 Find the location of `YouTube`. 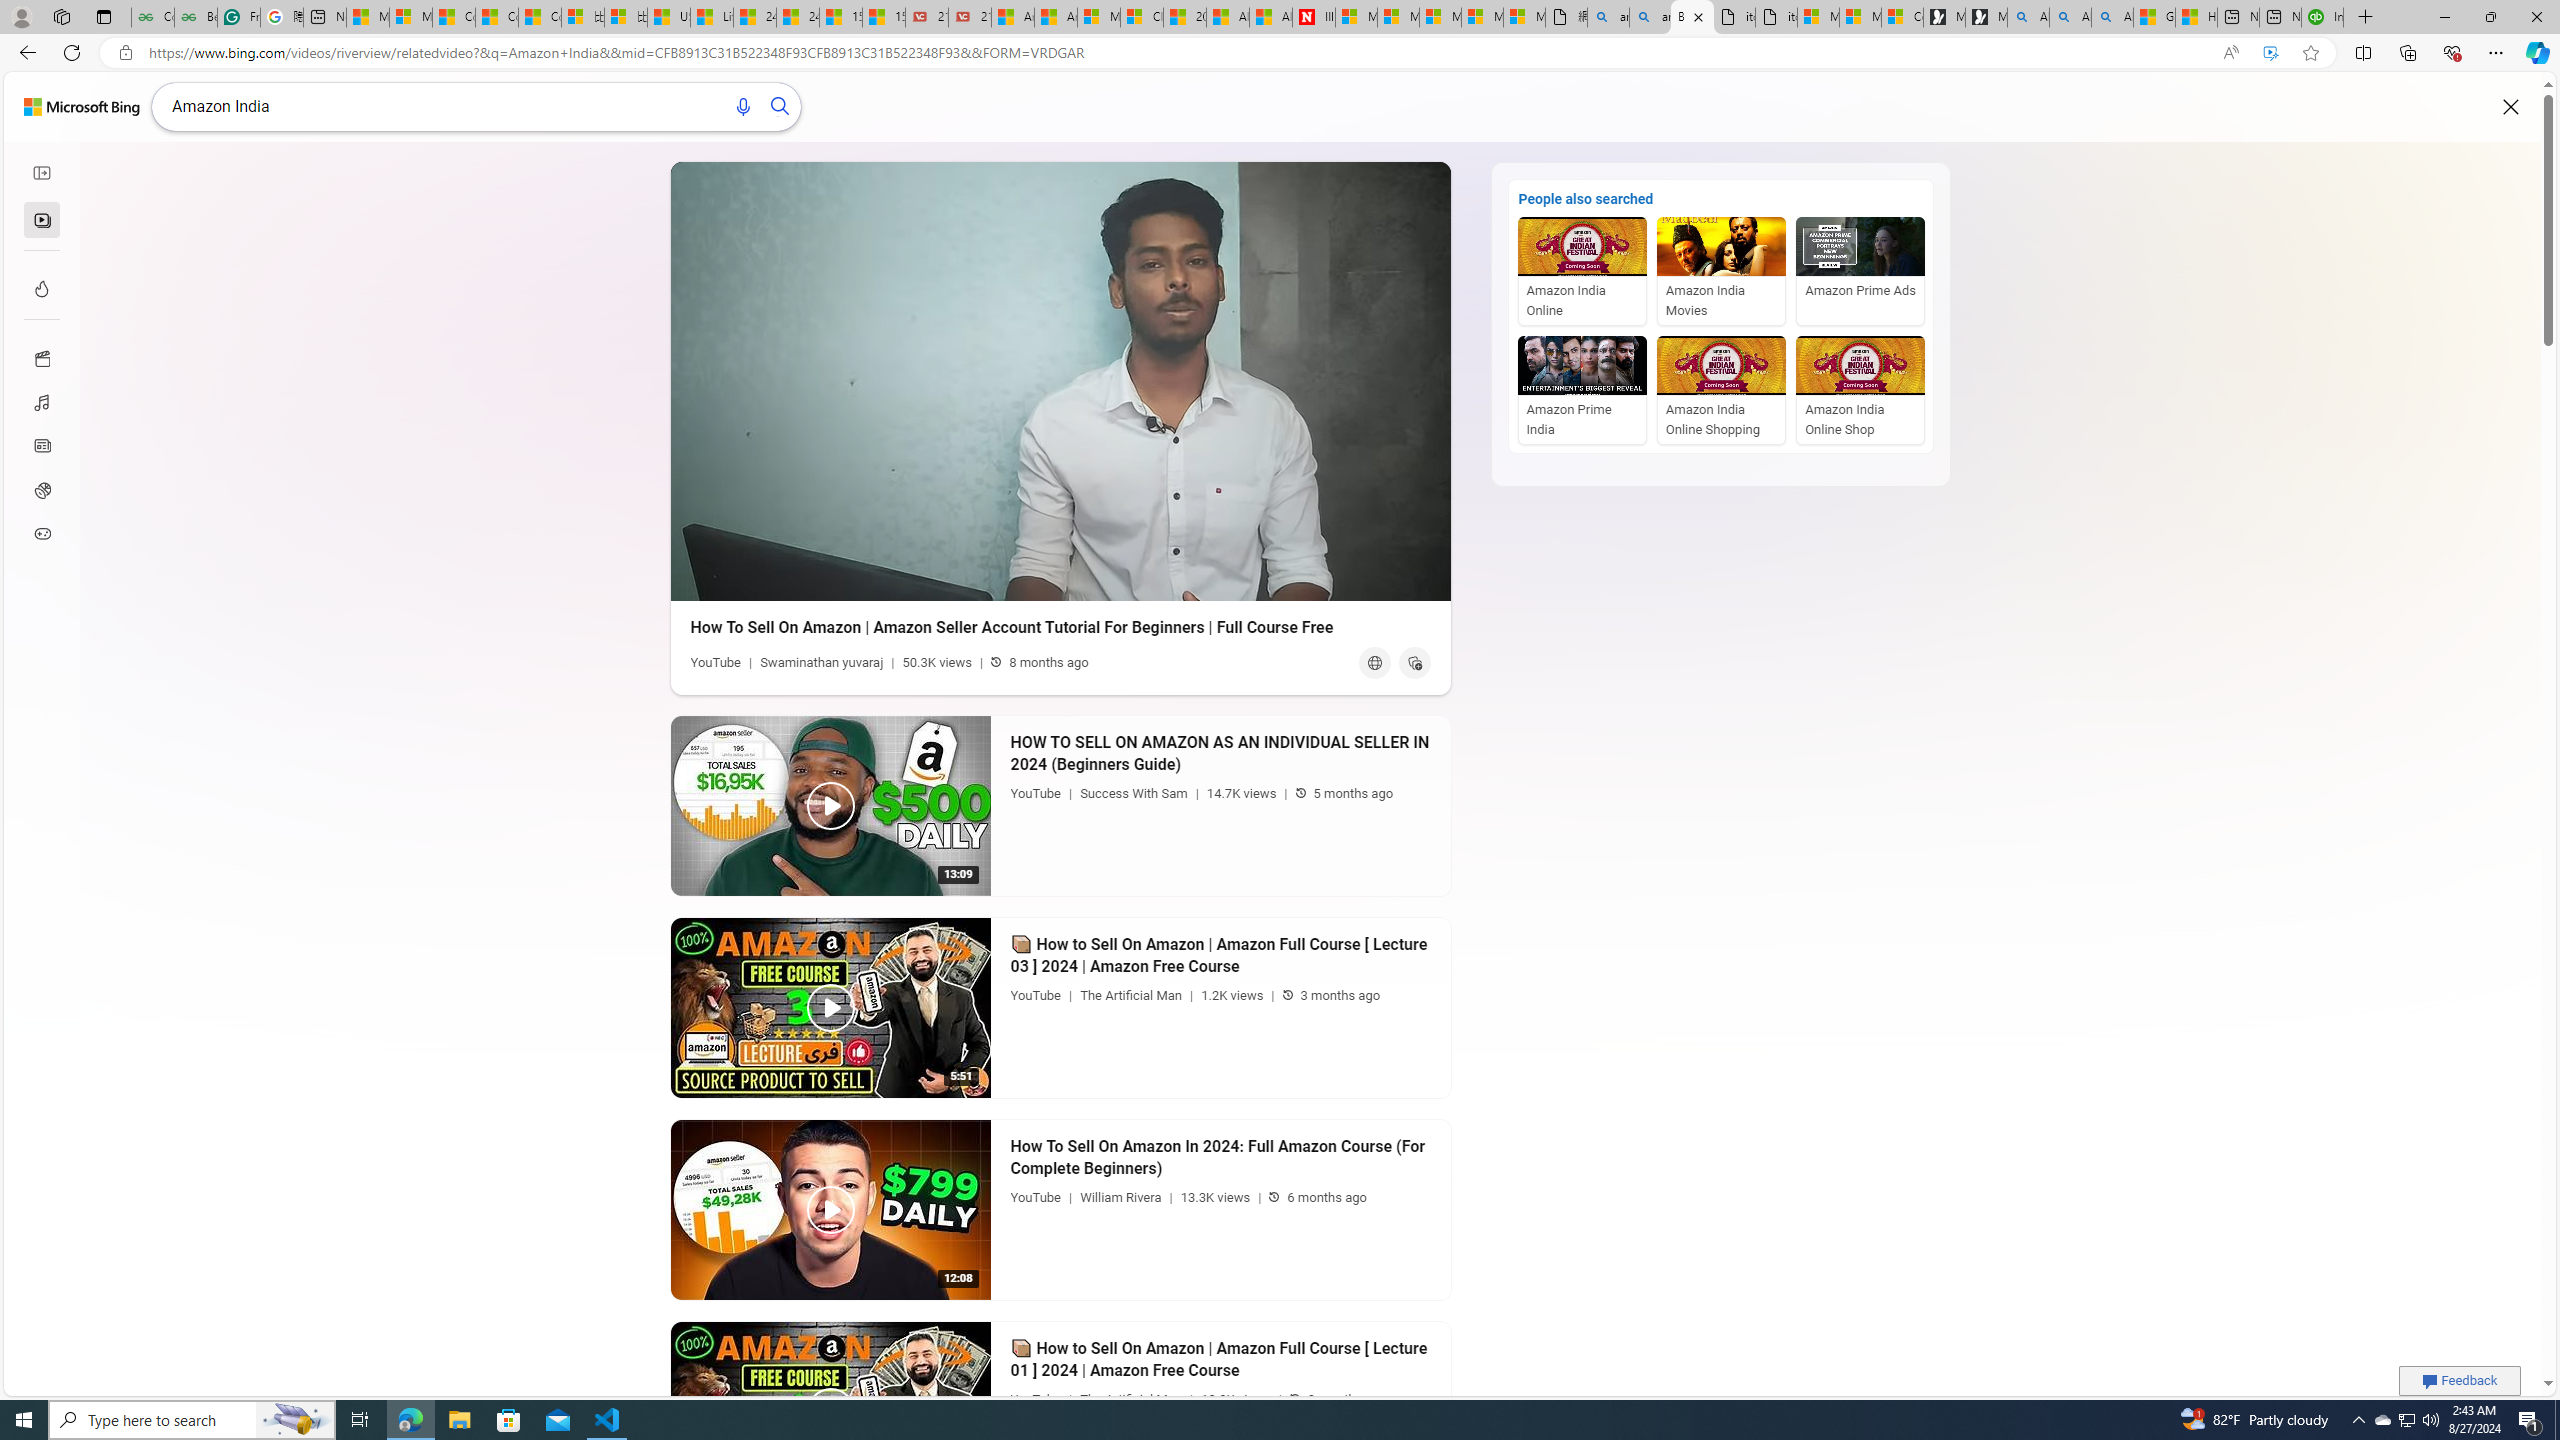

YouTube is located at coordinates (1035, 1399).